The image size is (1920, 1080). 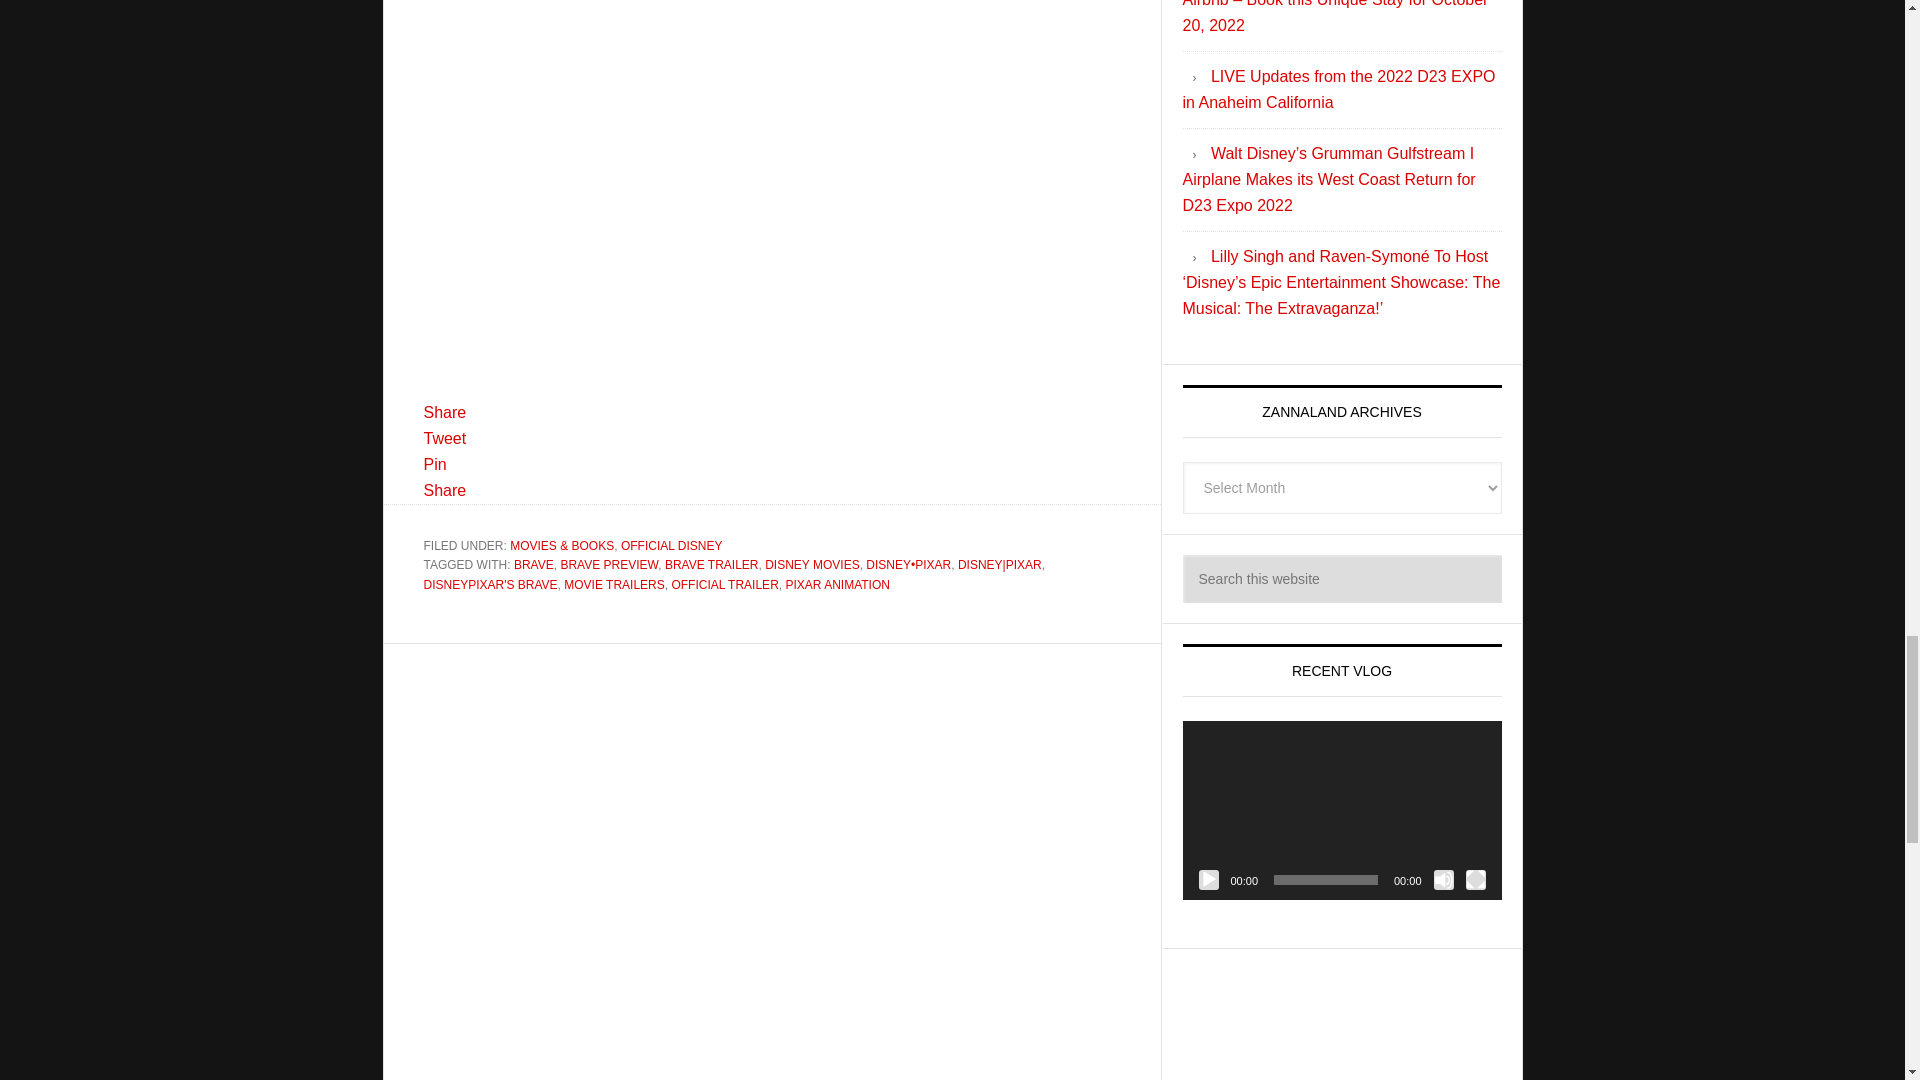 I want to click on Mute, so click(x=1444, y=880).